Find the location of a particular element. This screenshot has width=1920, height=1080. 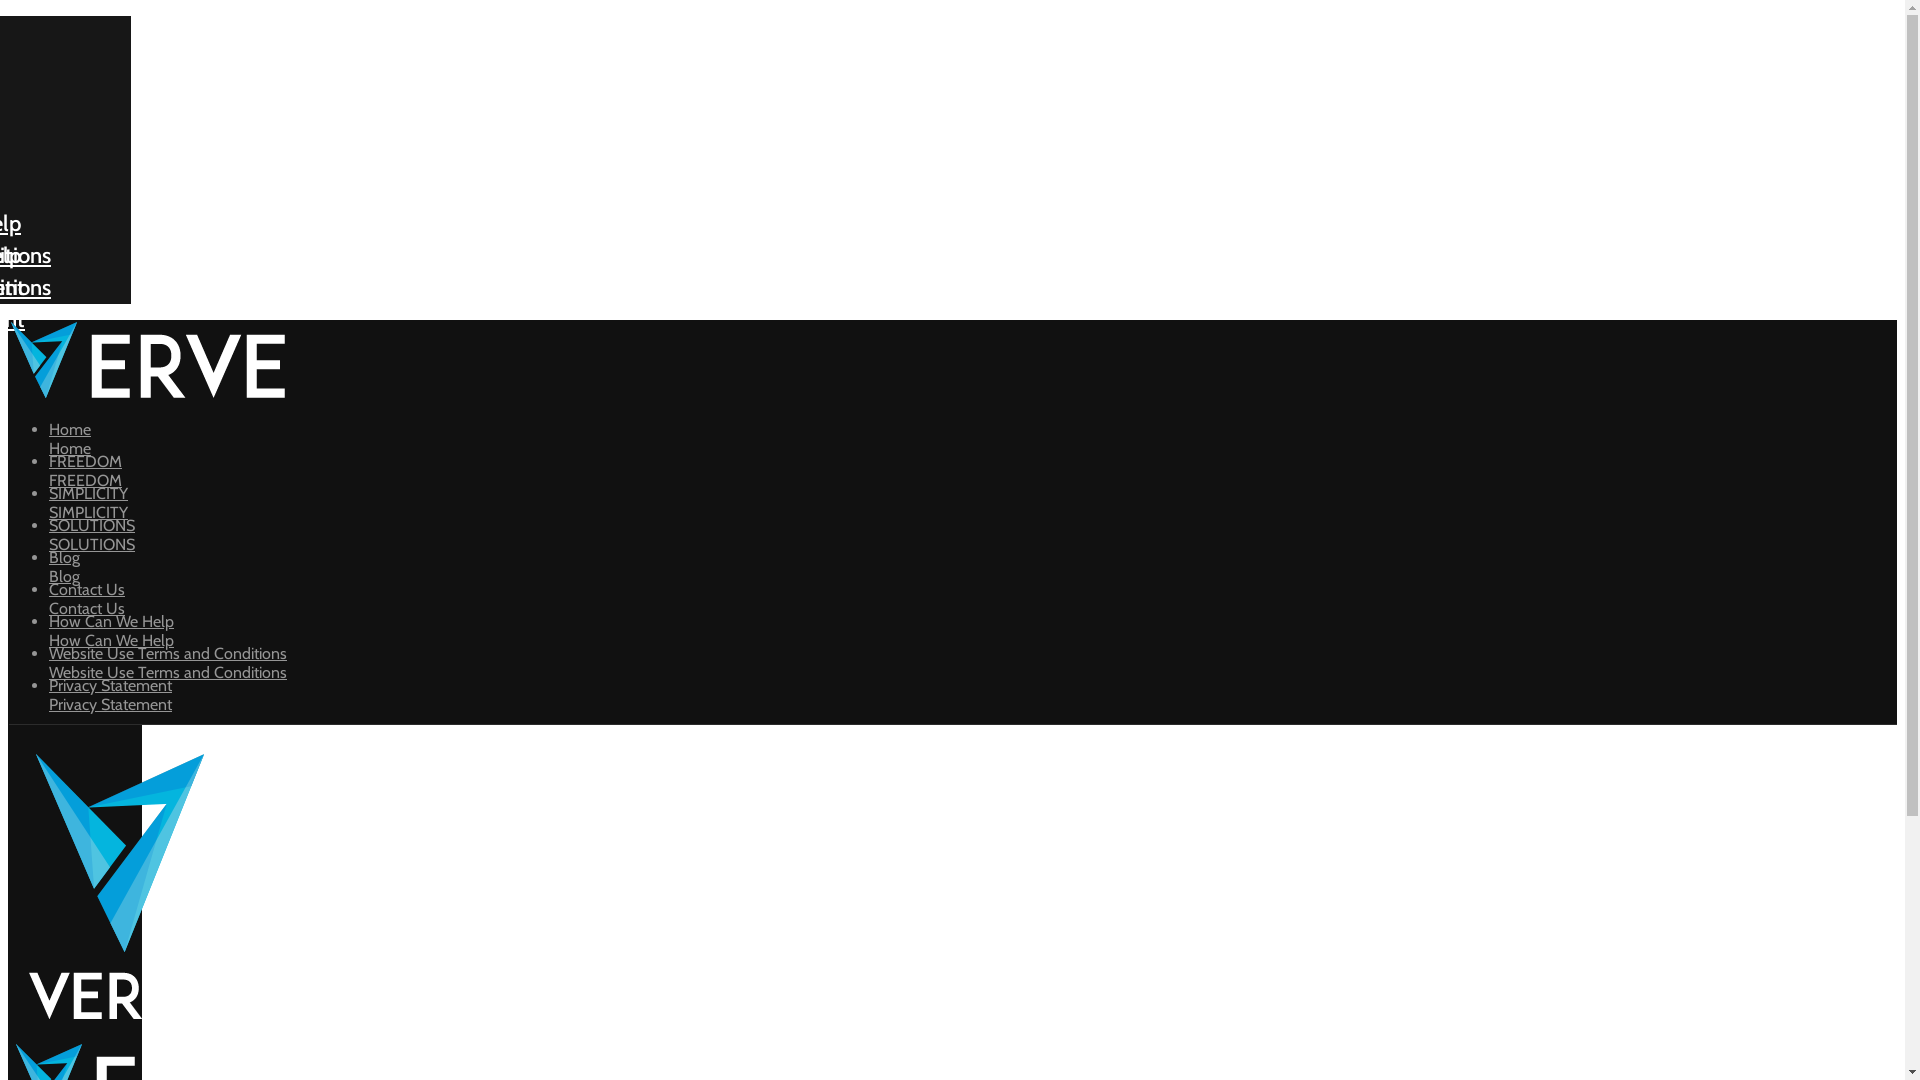

FREEDOM
FREEDOM is located at coordinates (973, 468).